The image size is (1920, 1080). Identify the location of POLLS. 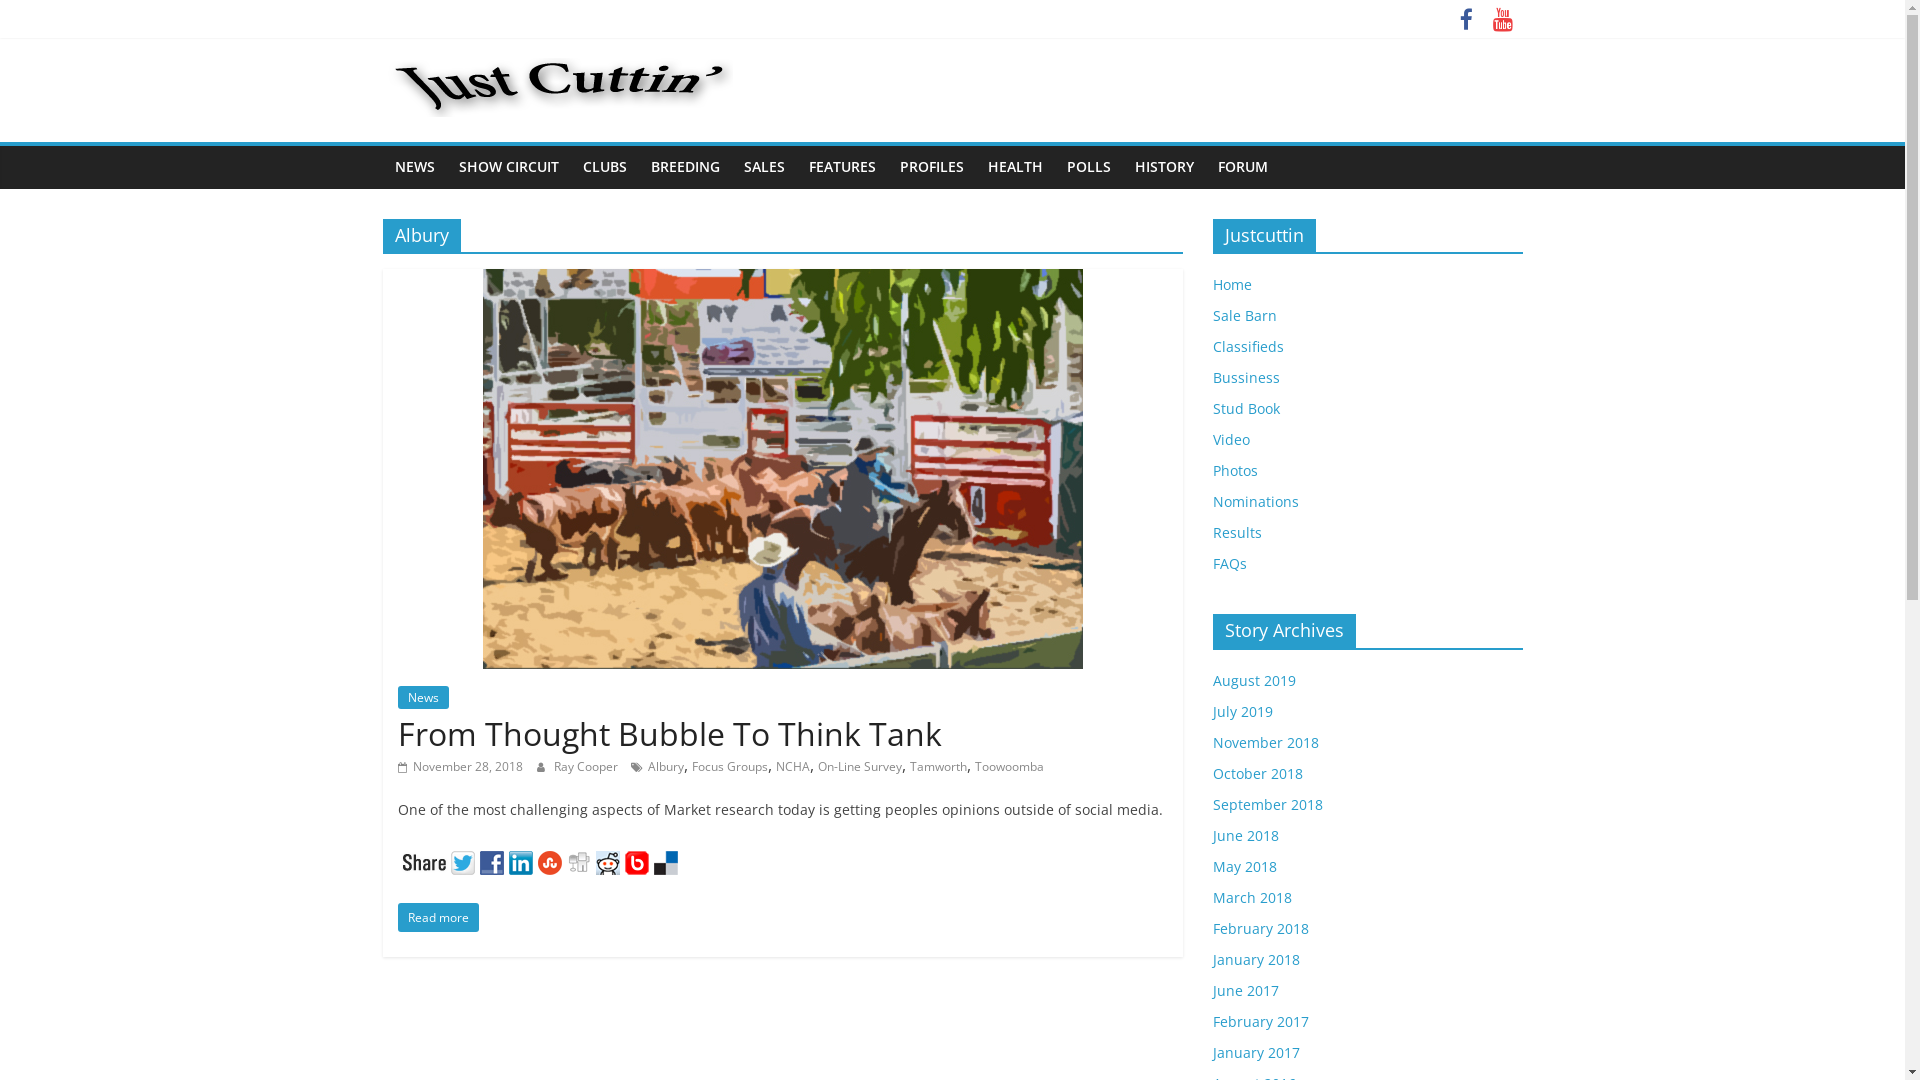
(1088, 167).